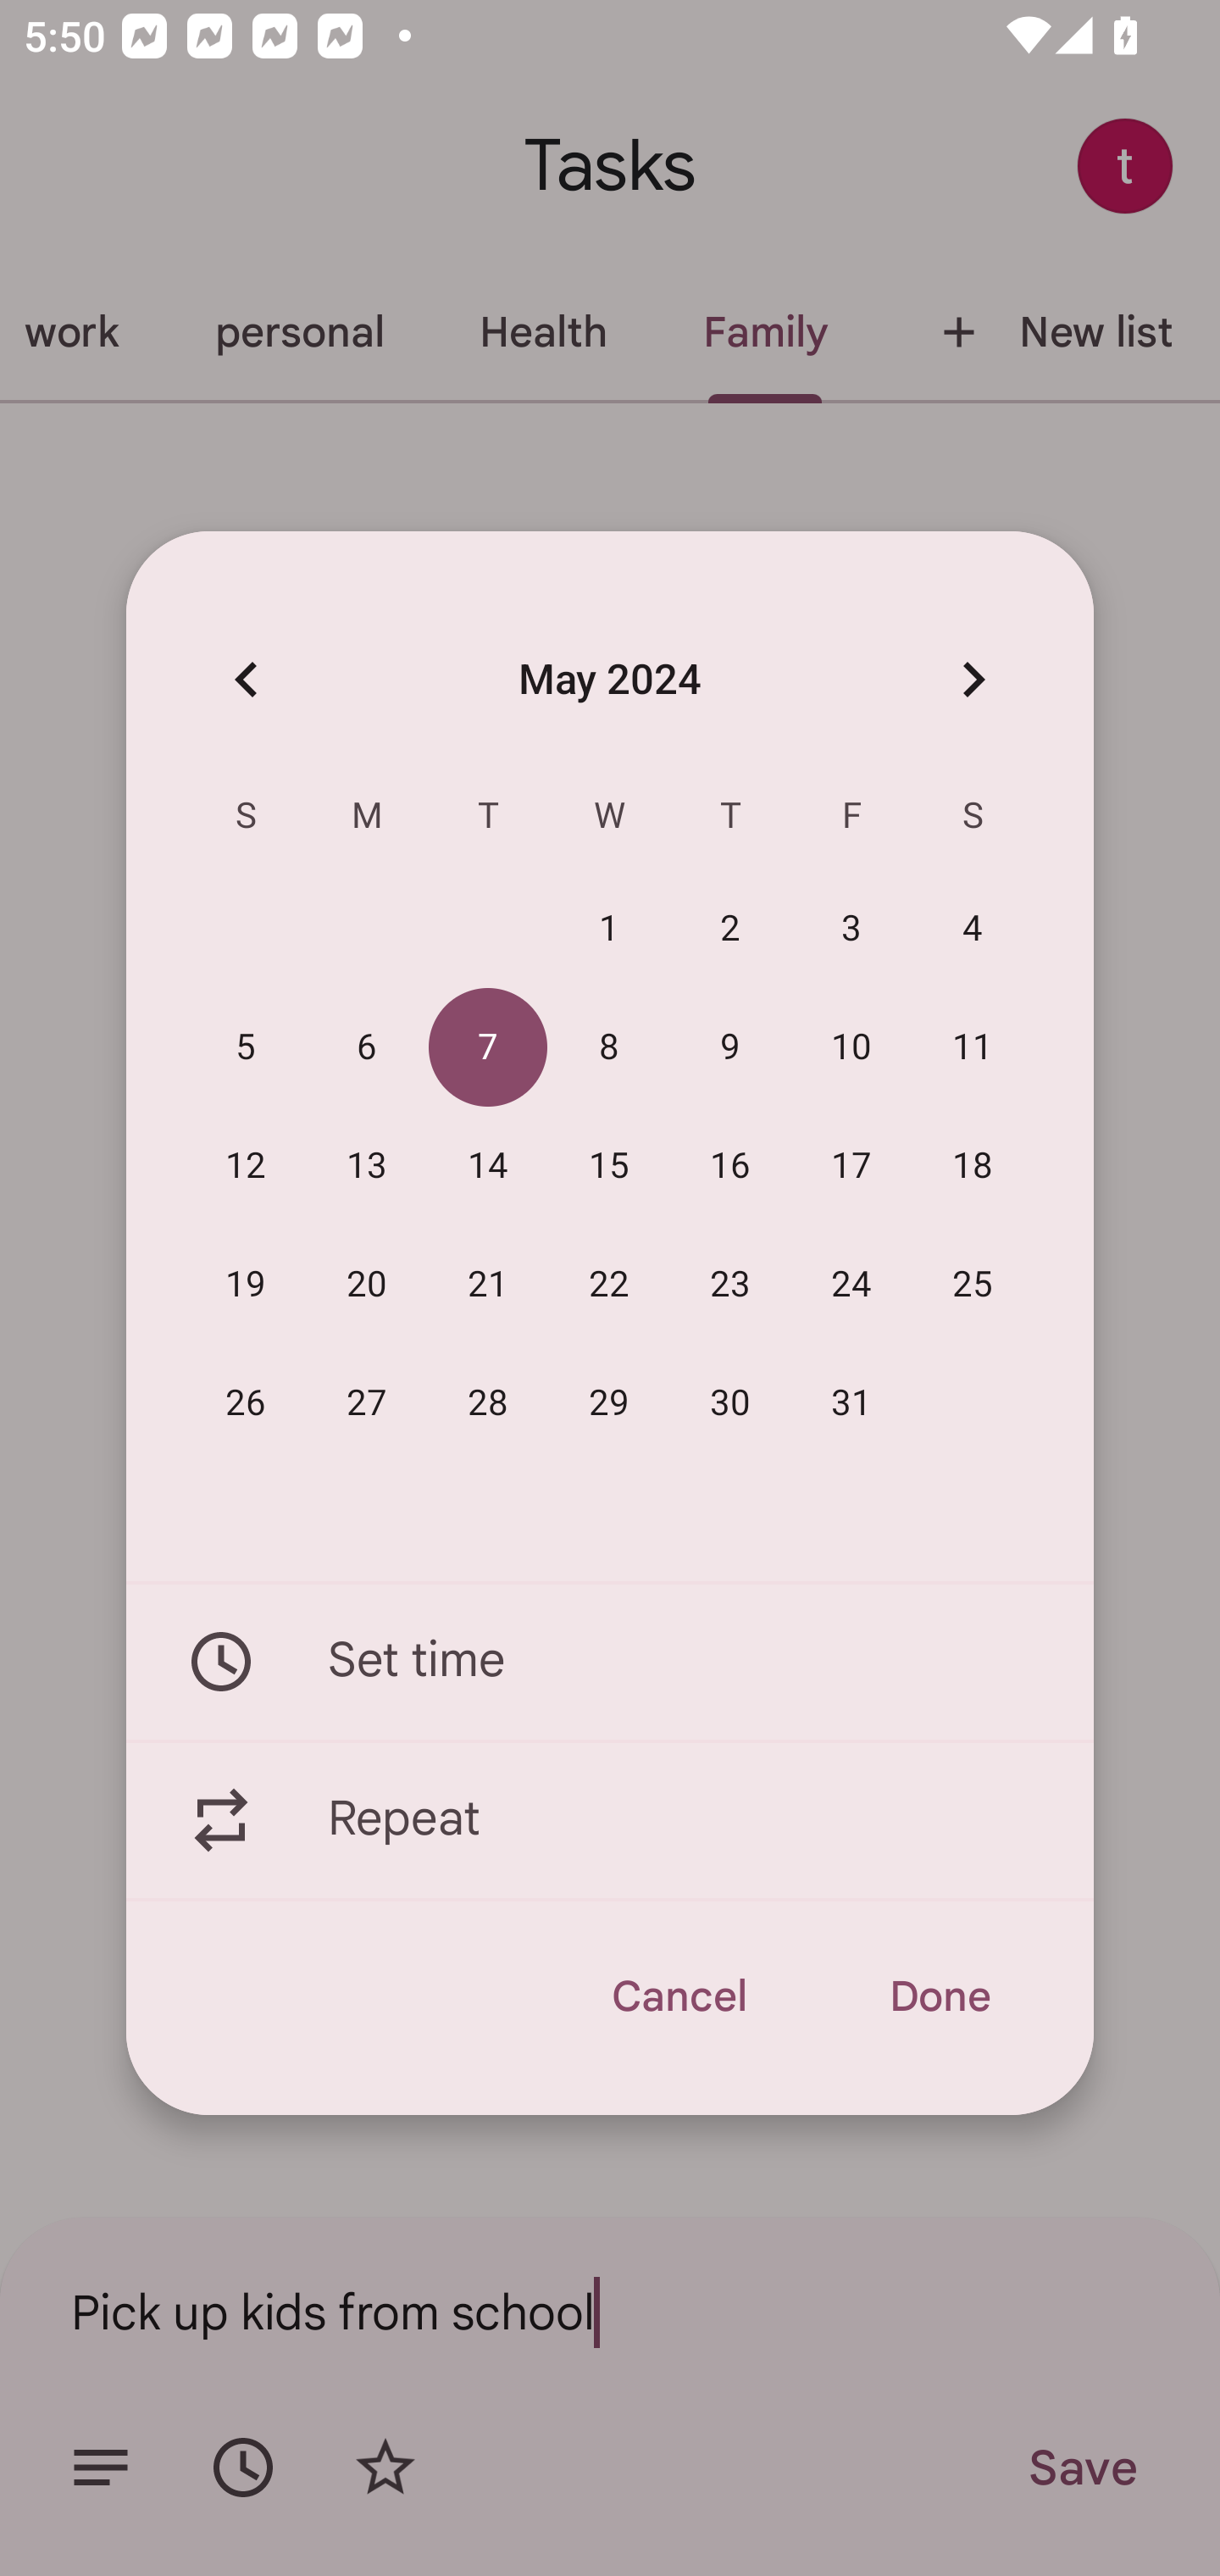 The height and width of the screenshot is (2576, 1220). Describe the element at coordinates (610, 1821) in the screenshot. I see `Repeat` at that location.